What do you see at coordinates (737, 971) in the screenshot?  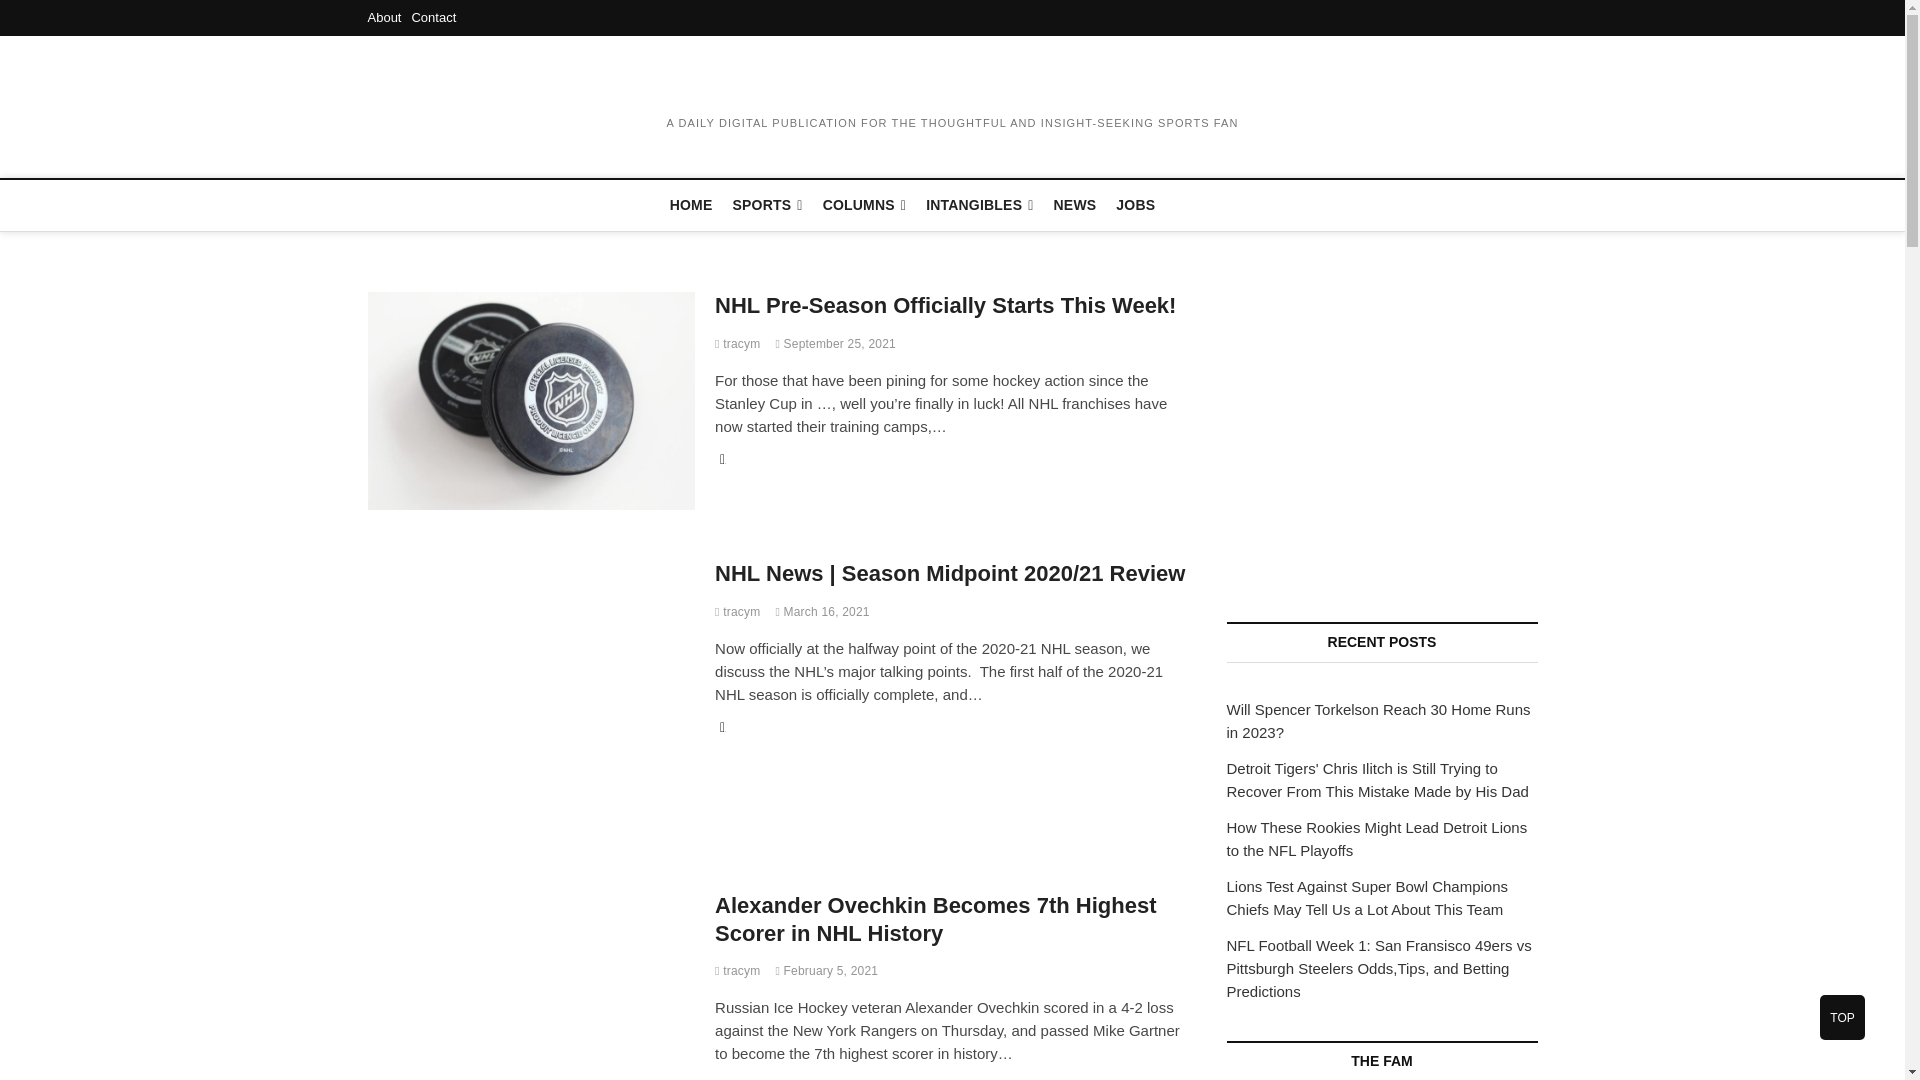 I see `Alexander Ovechkin Becomes 7th Highest Scorer in NHL History` at bounding box center [737, 971].